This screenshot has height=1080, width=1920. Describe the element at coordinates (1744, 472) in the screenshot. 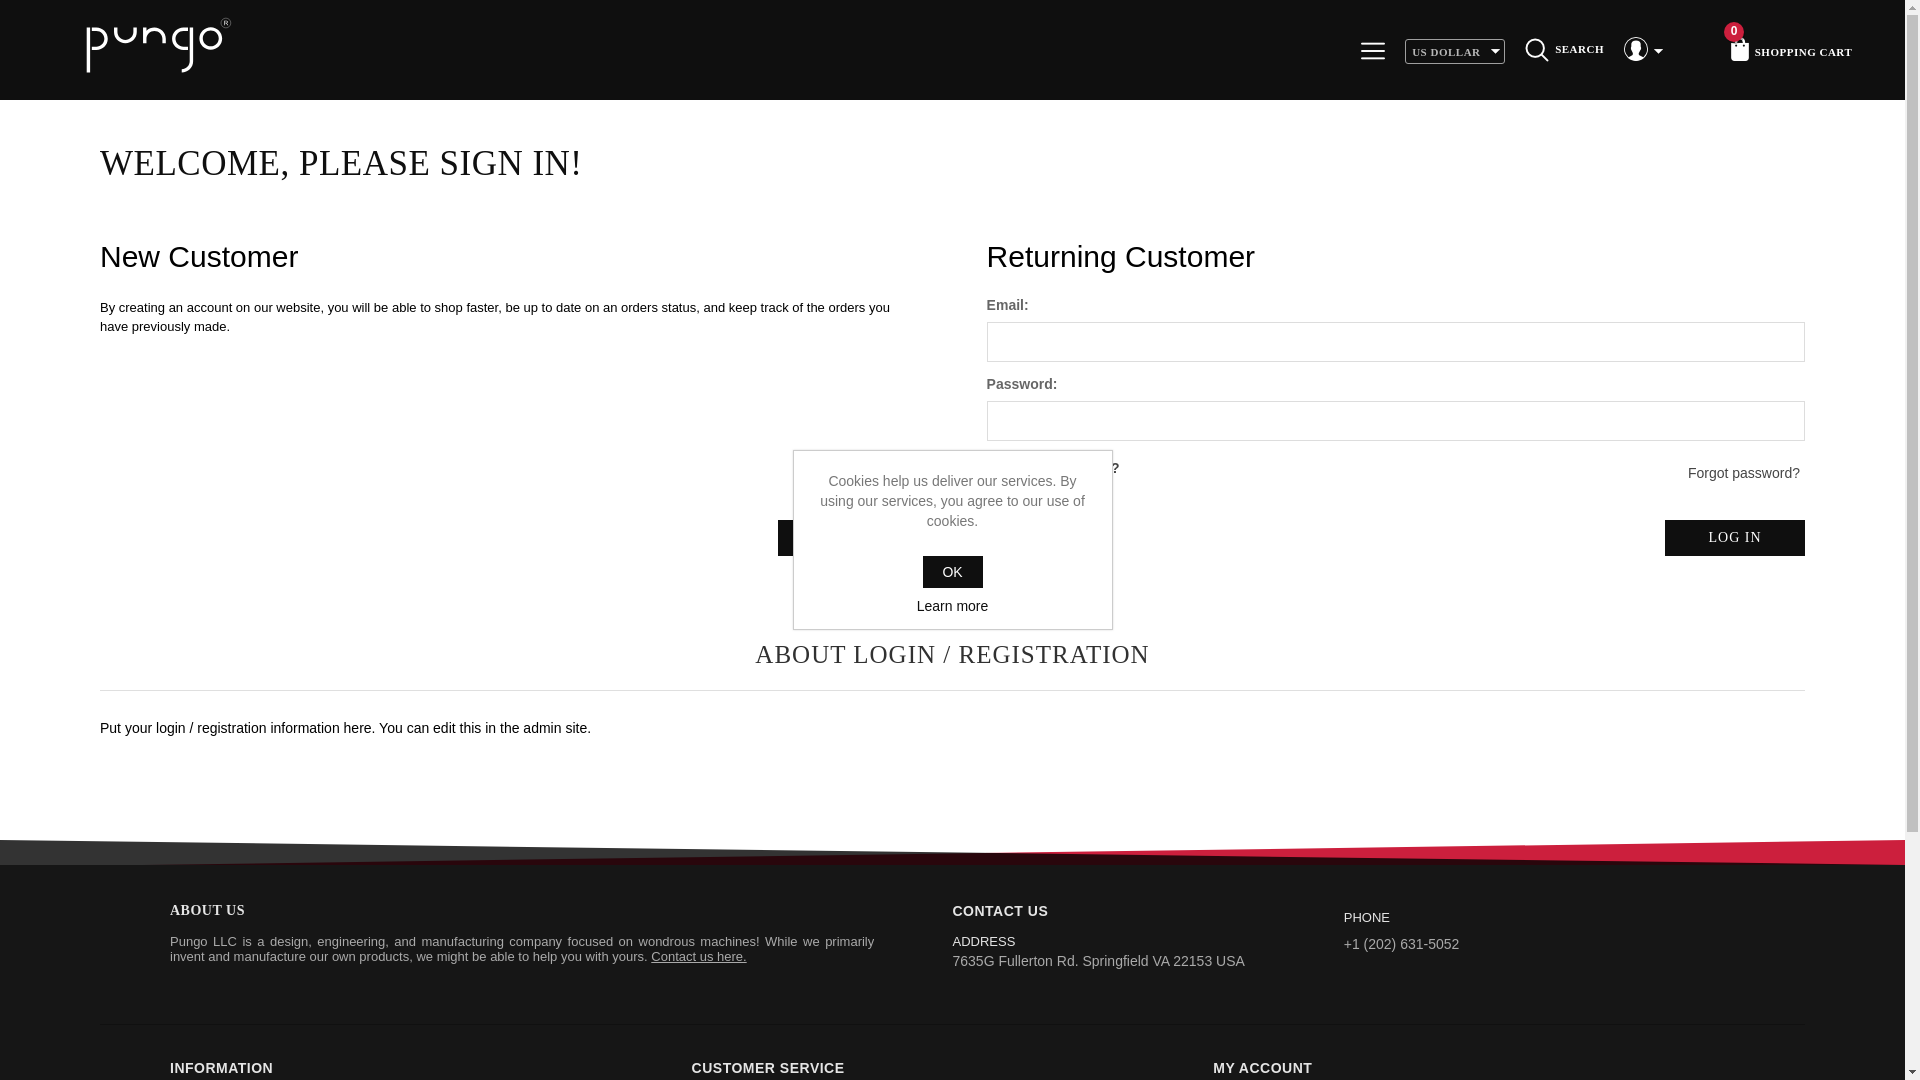

I see `Forgot password?` at that location.